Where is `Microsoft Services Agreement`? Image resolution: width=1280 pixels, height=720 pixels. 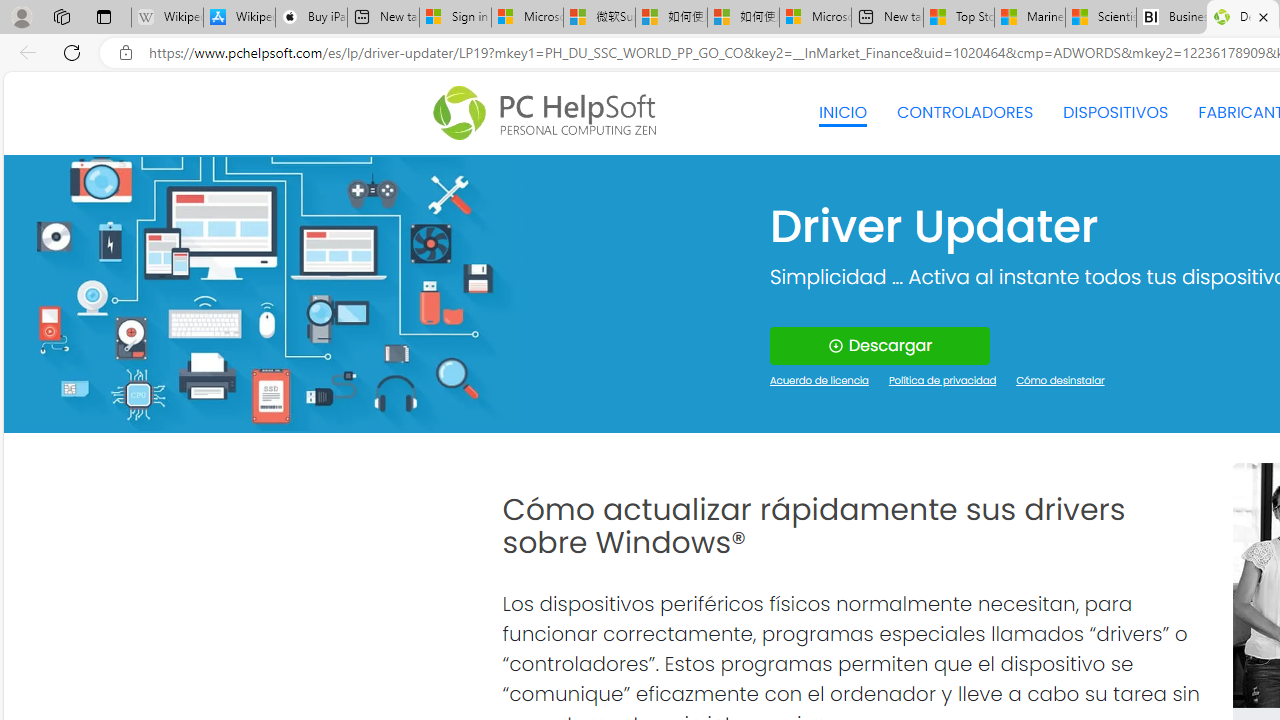
Microsoft Services Agreement is located at coordinates (527, 18).